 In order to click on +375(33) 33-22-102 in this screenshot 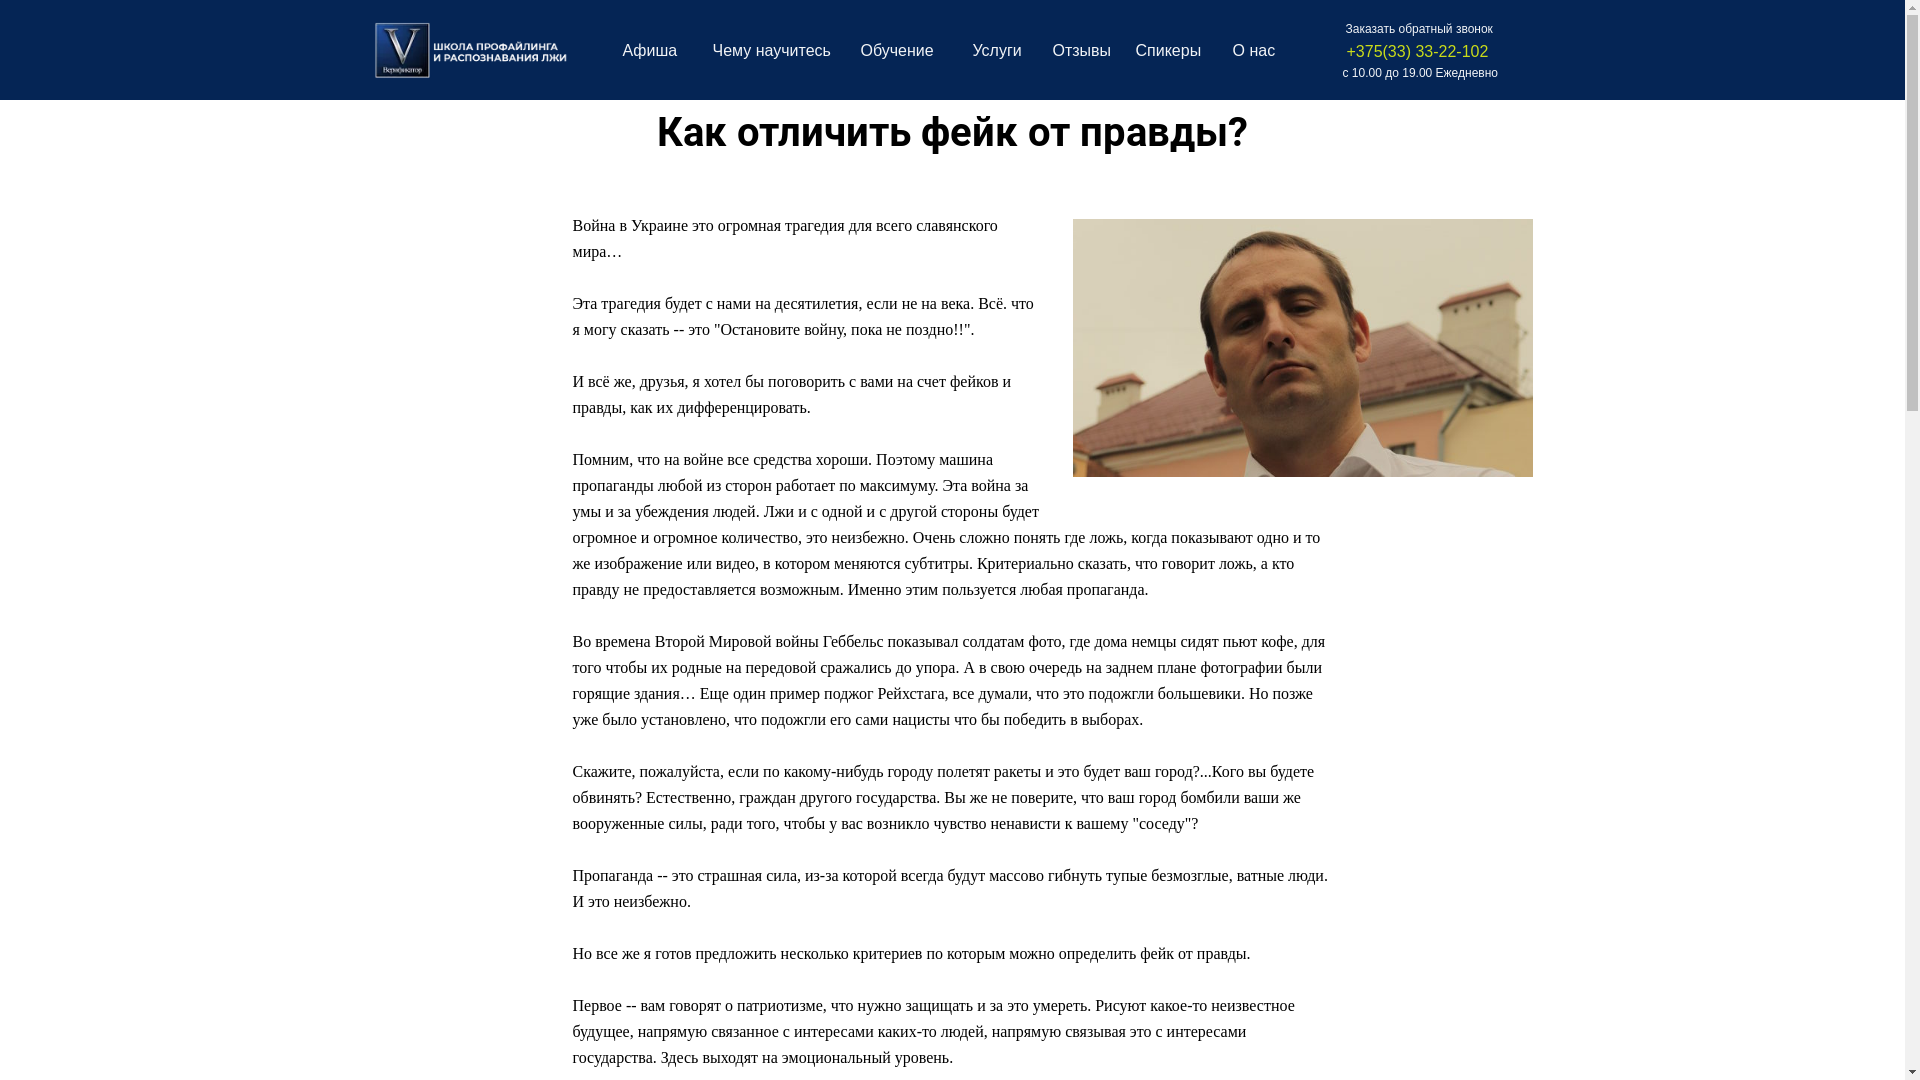, I will do `click(1417, 52)`.